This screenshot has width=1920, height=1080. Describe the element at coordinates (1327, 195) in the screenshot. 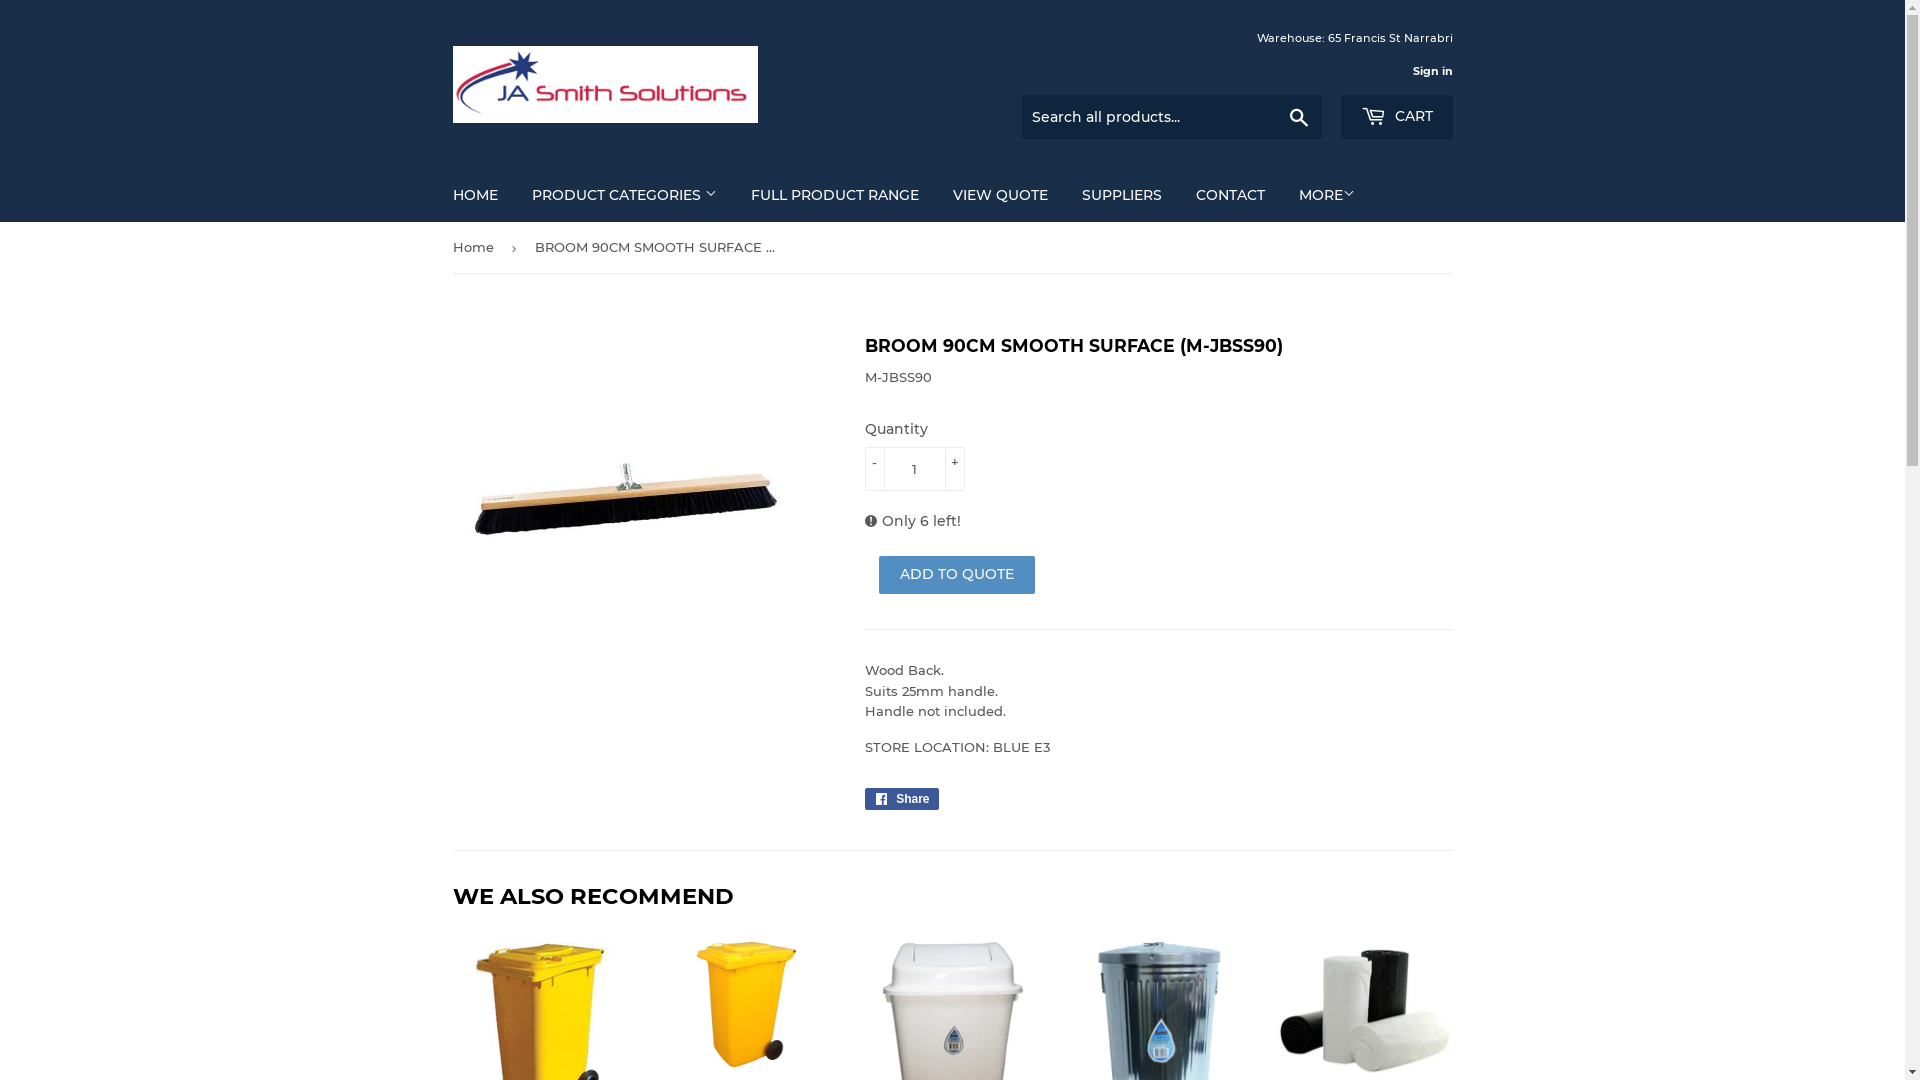

I see `MORE` at that location.